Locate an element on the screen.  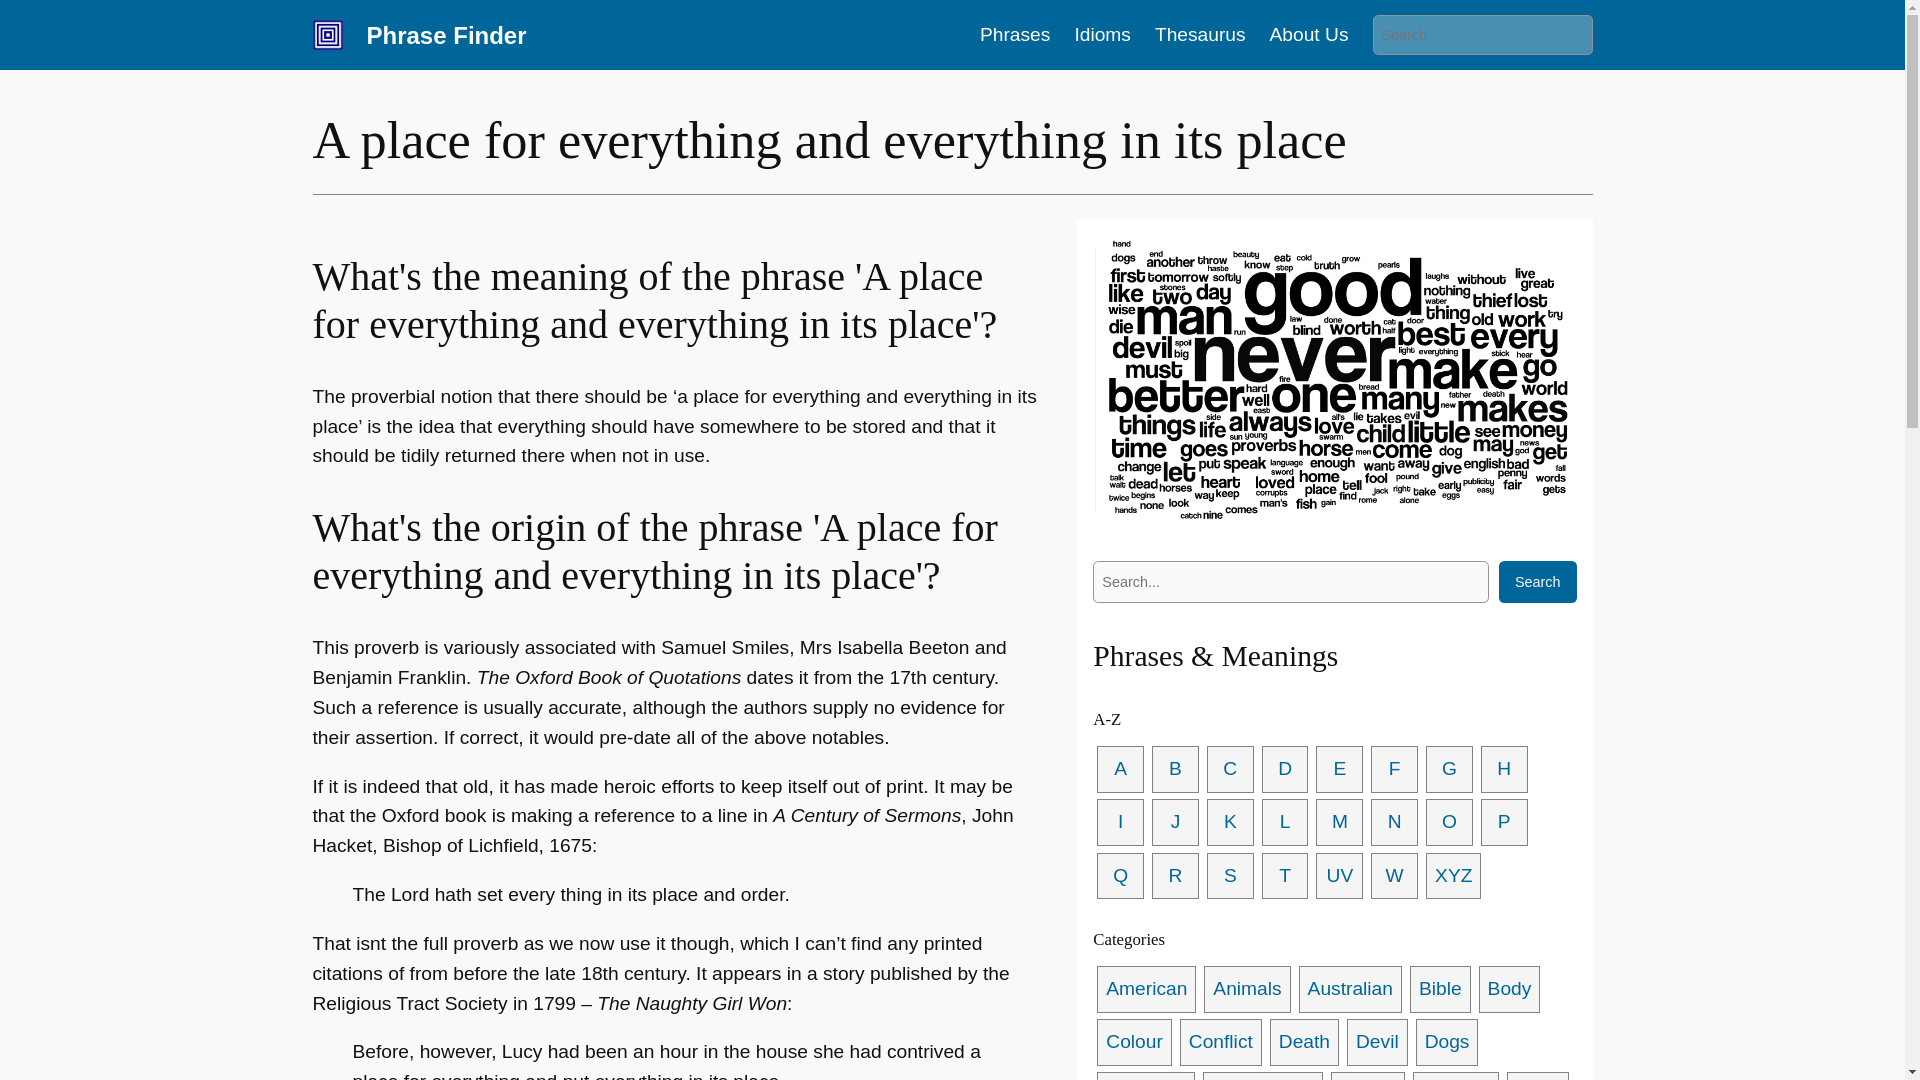
A list of phrases coined in America is located at coordinates (1146, 989).